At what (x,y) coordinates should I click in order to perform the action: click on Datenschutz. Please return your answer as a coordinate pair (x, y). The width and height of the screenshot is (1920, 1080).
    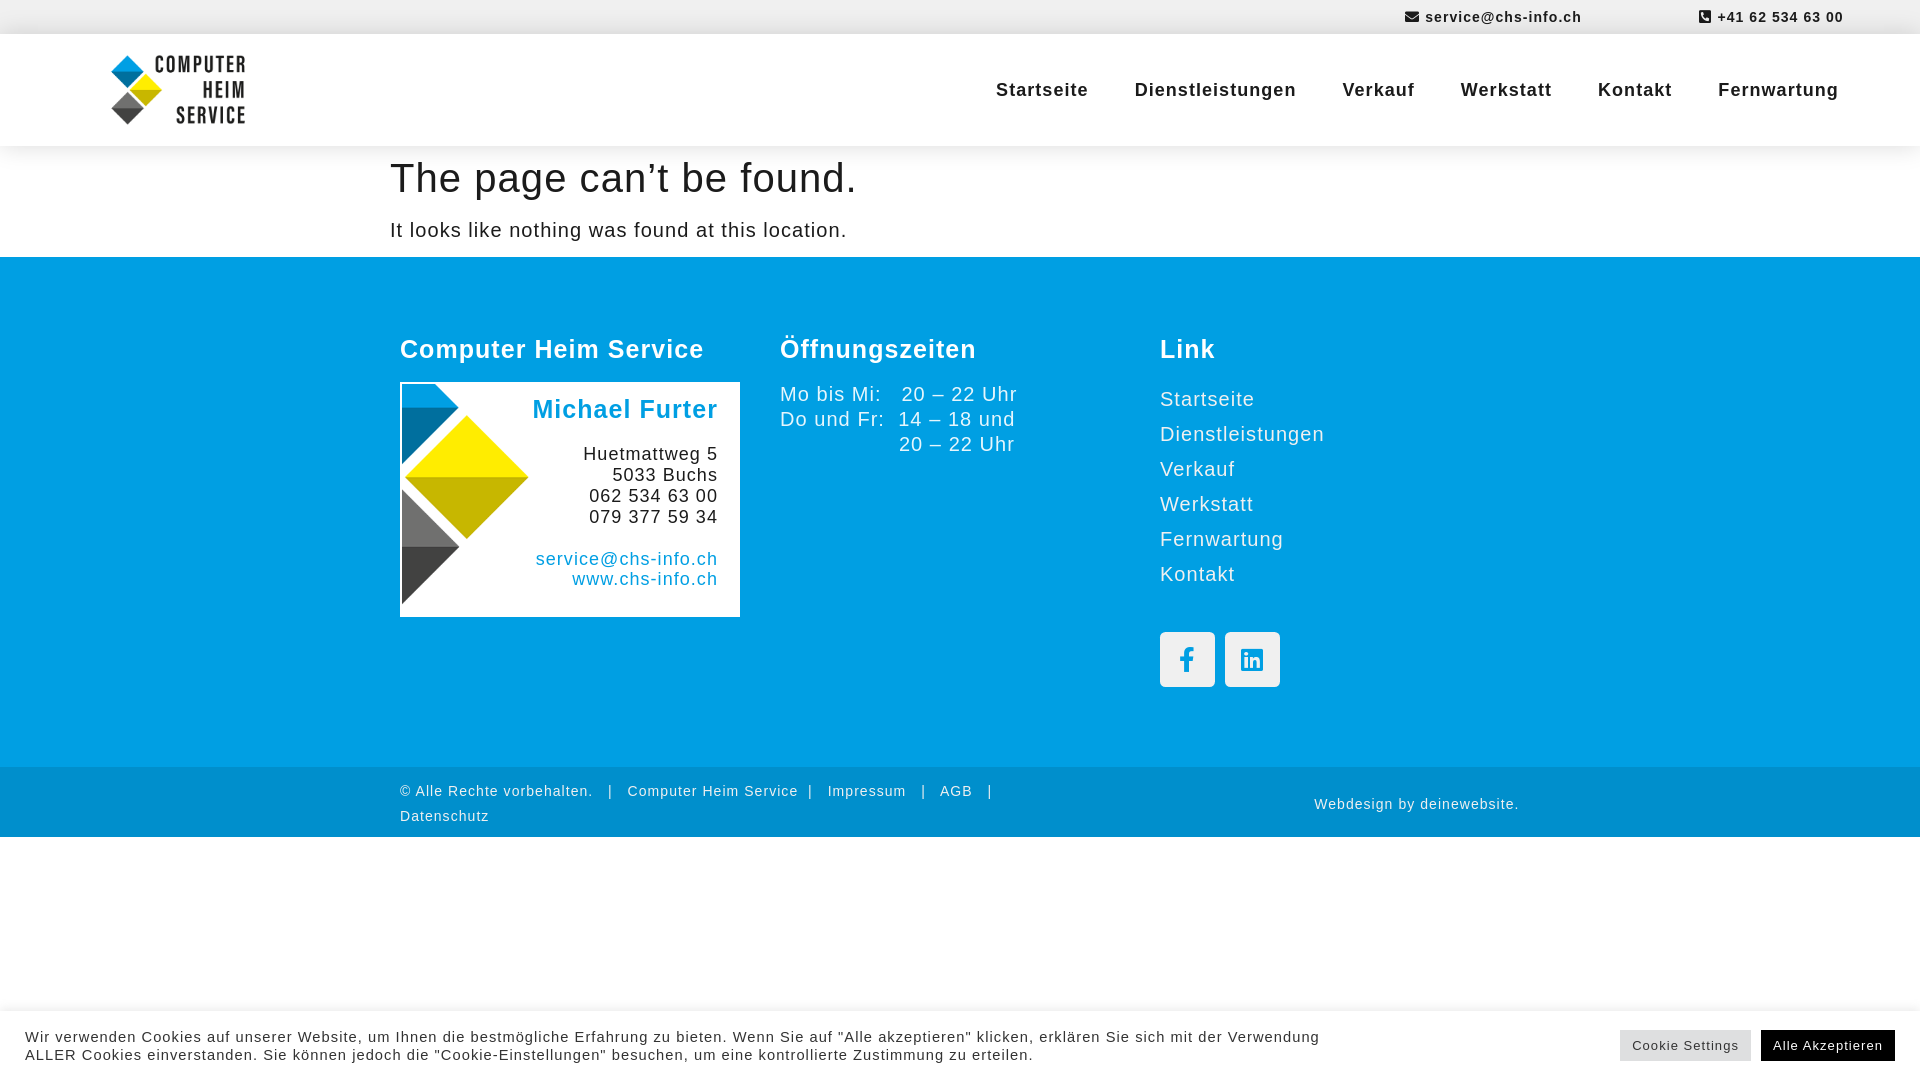
    Looking at the image, I should click on (444, 816).